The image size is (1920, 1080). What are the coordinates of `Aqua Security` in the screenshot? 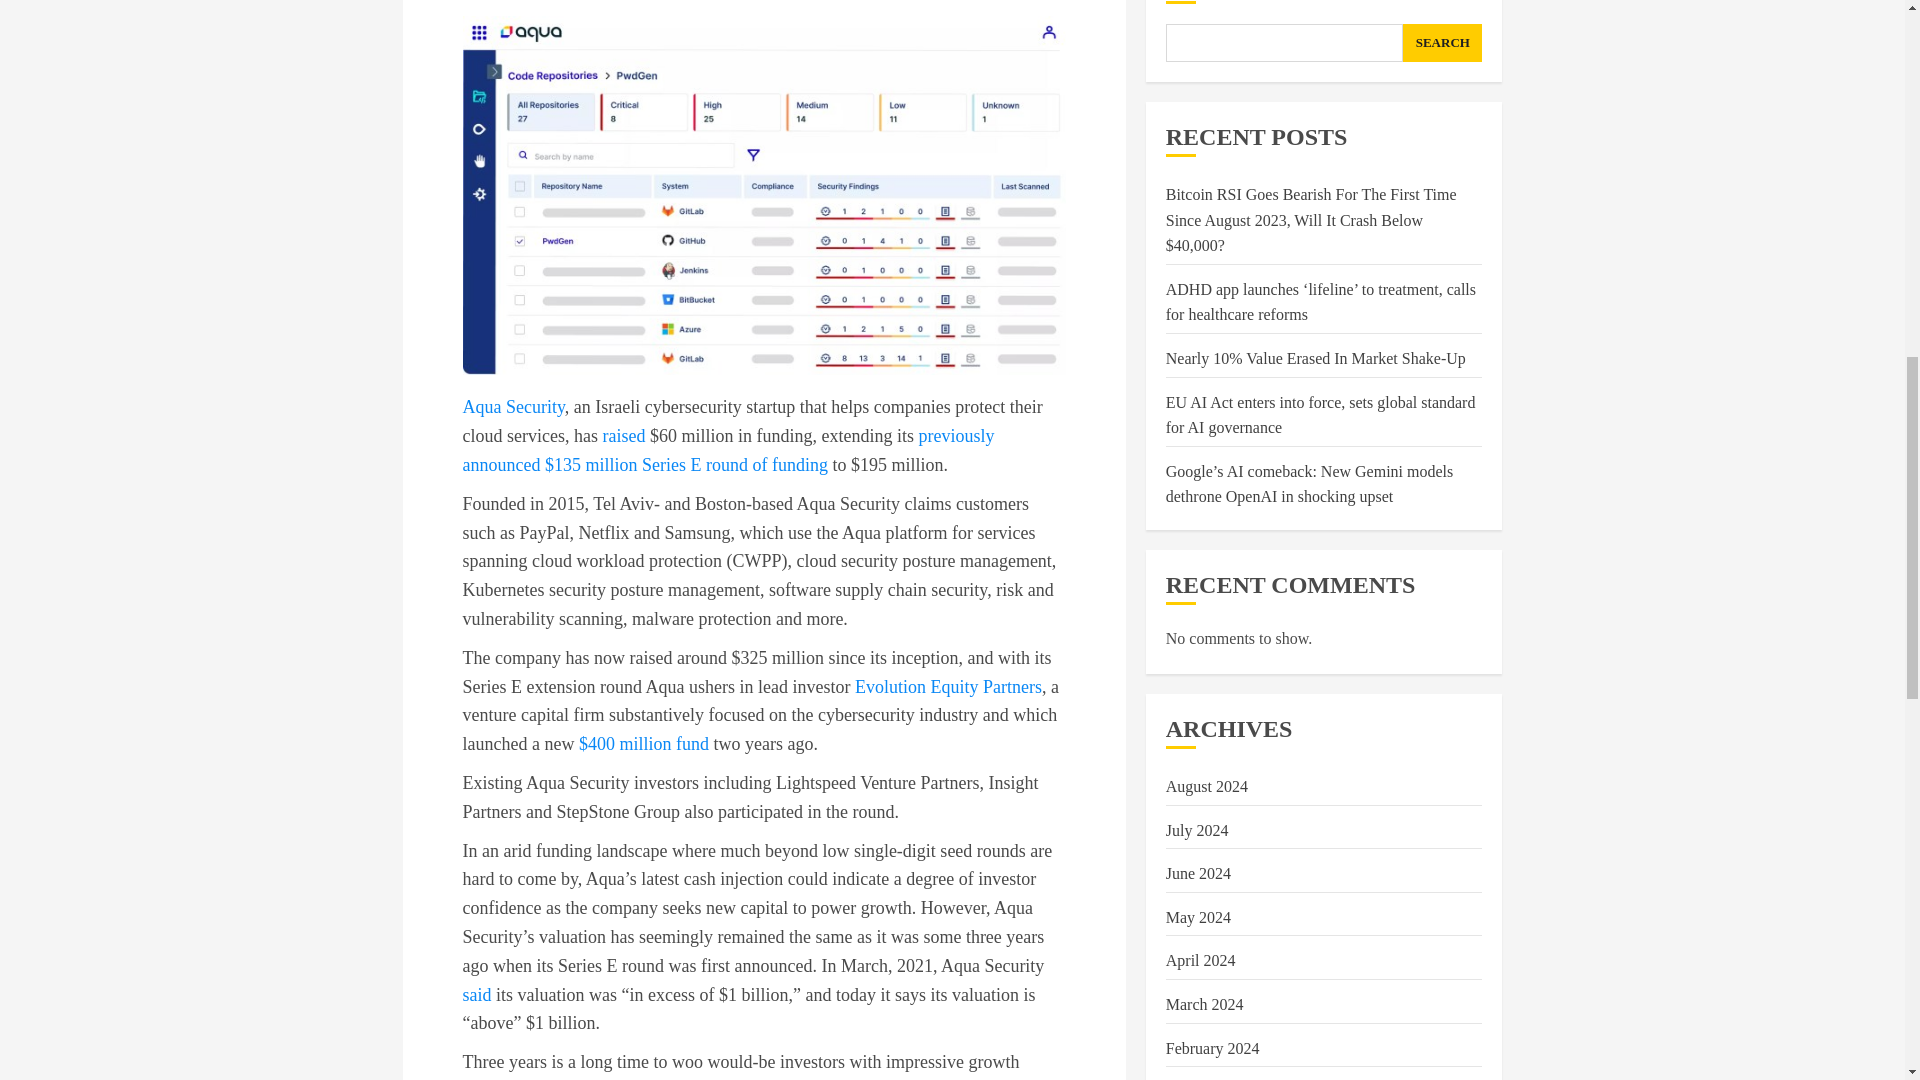 It's located at (513, 406).